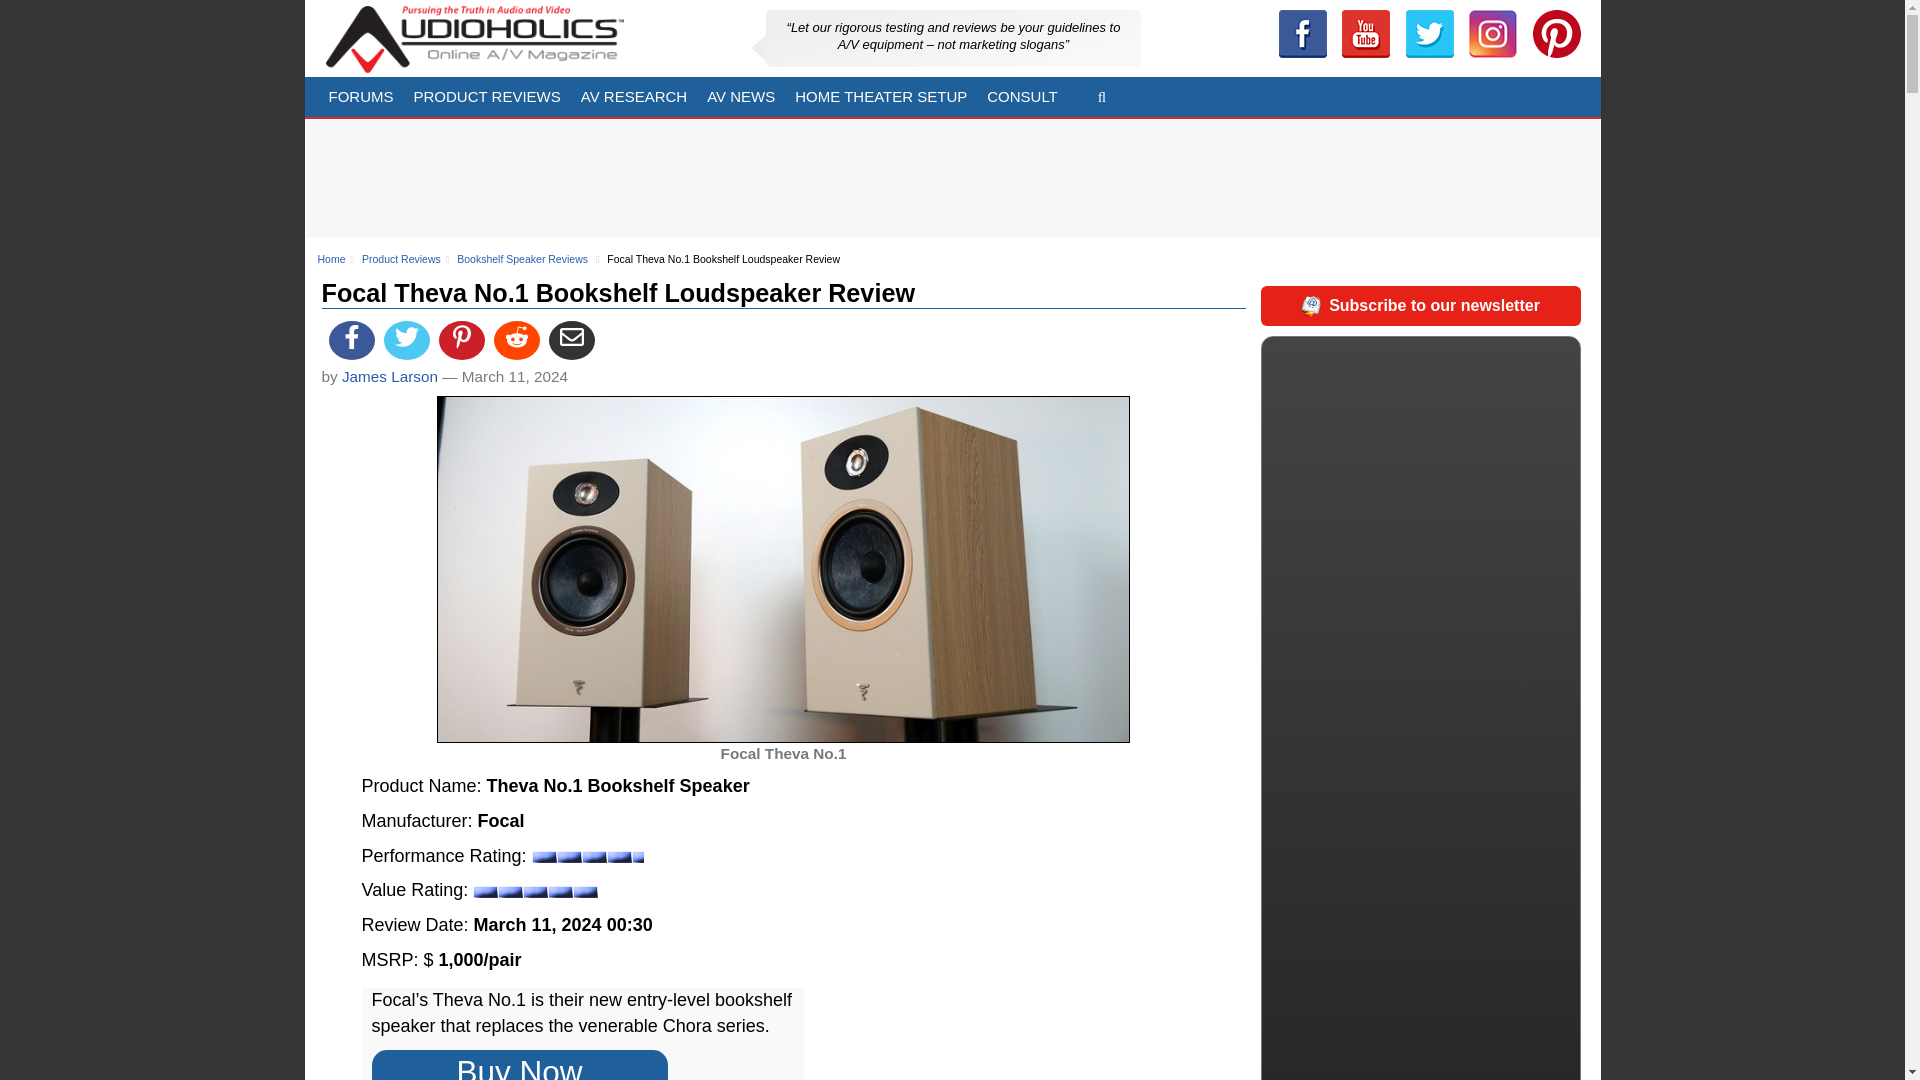 The image size is (1920, 1080). Describe the element at coordinates (572, 340) in the screenshot. I see `email` at that location.